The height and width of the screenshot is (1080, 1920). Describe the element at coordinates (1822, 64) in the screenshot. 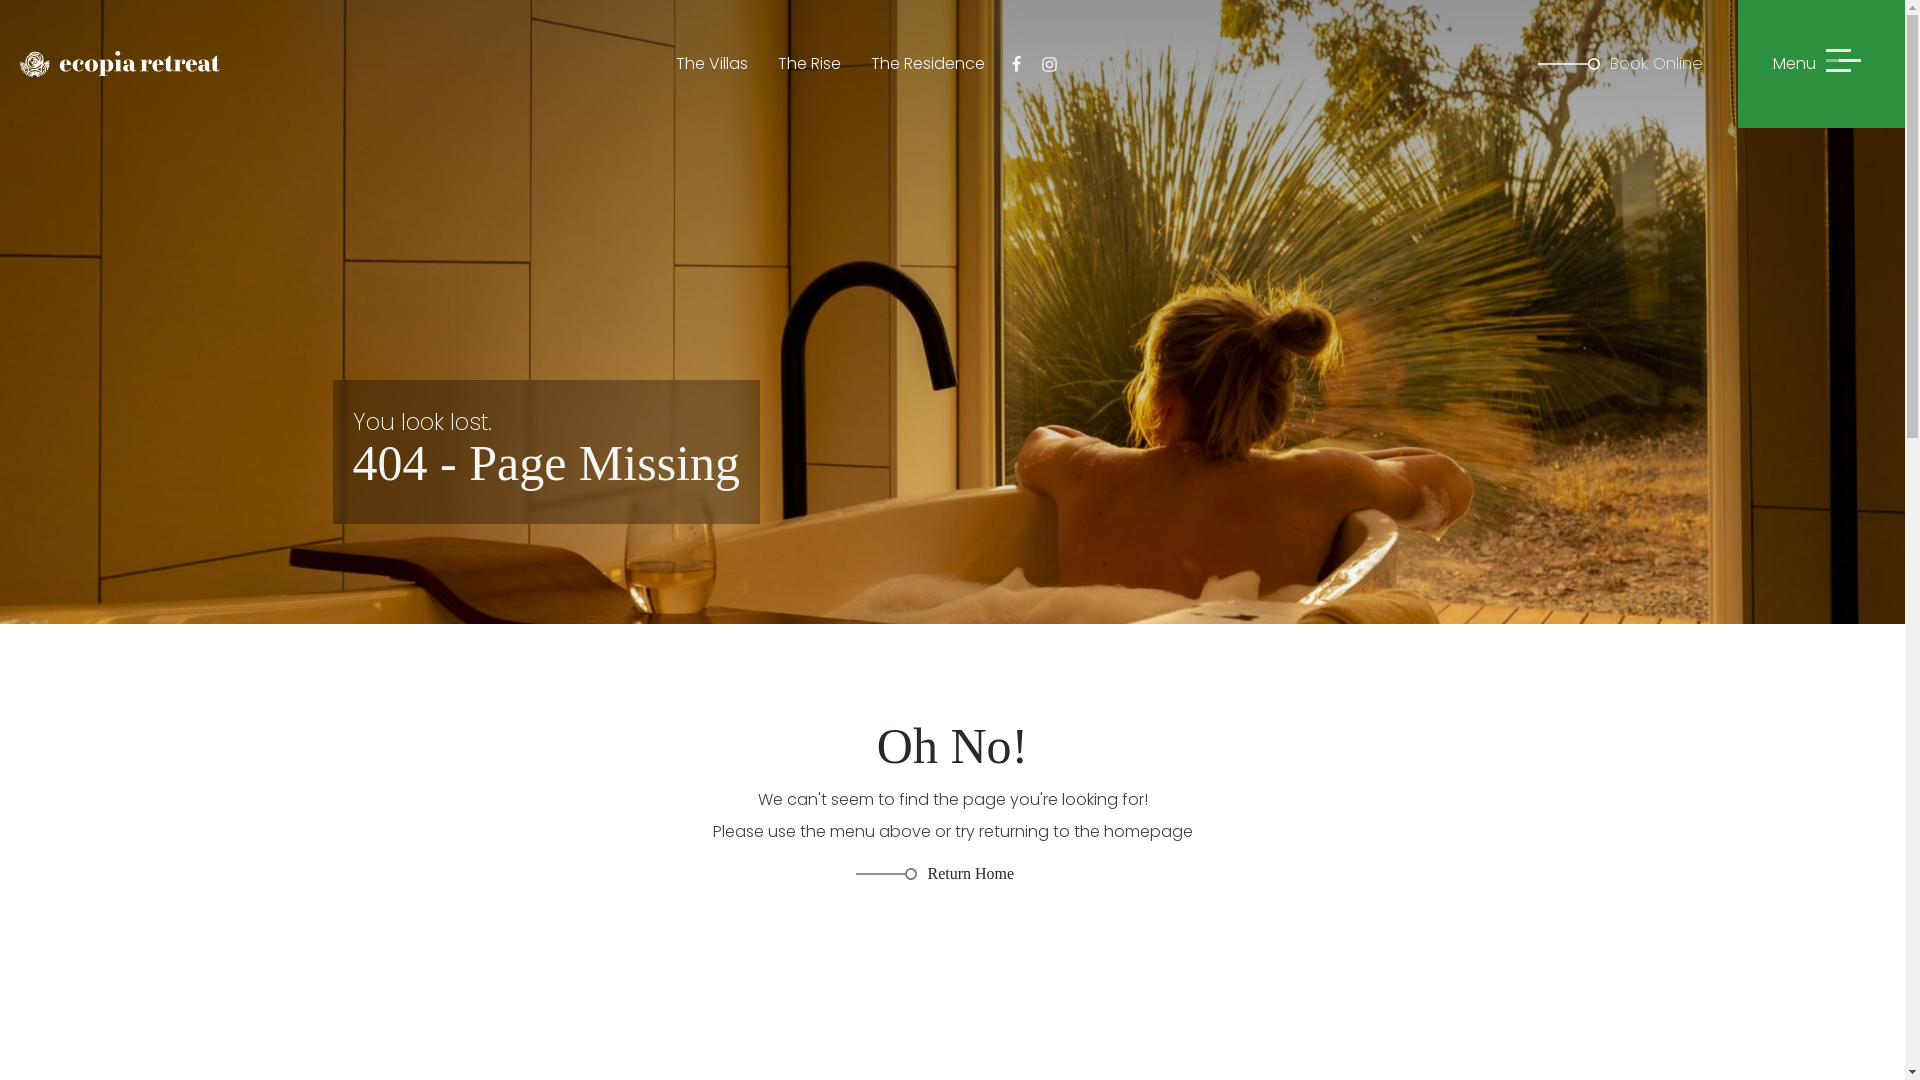

I see `Menu` at that location.